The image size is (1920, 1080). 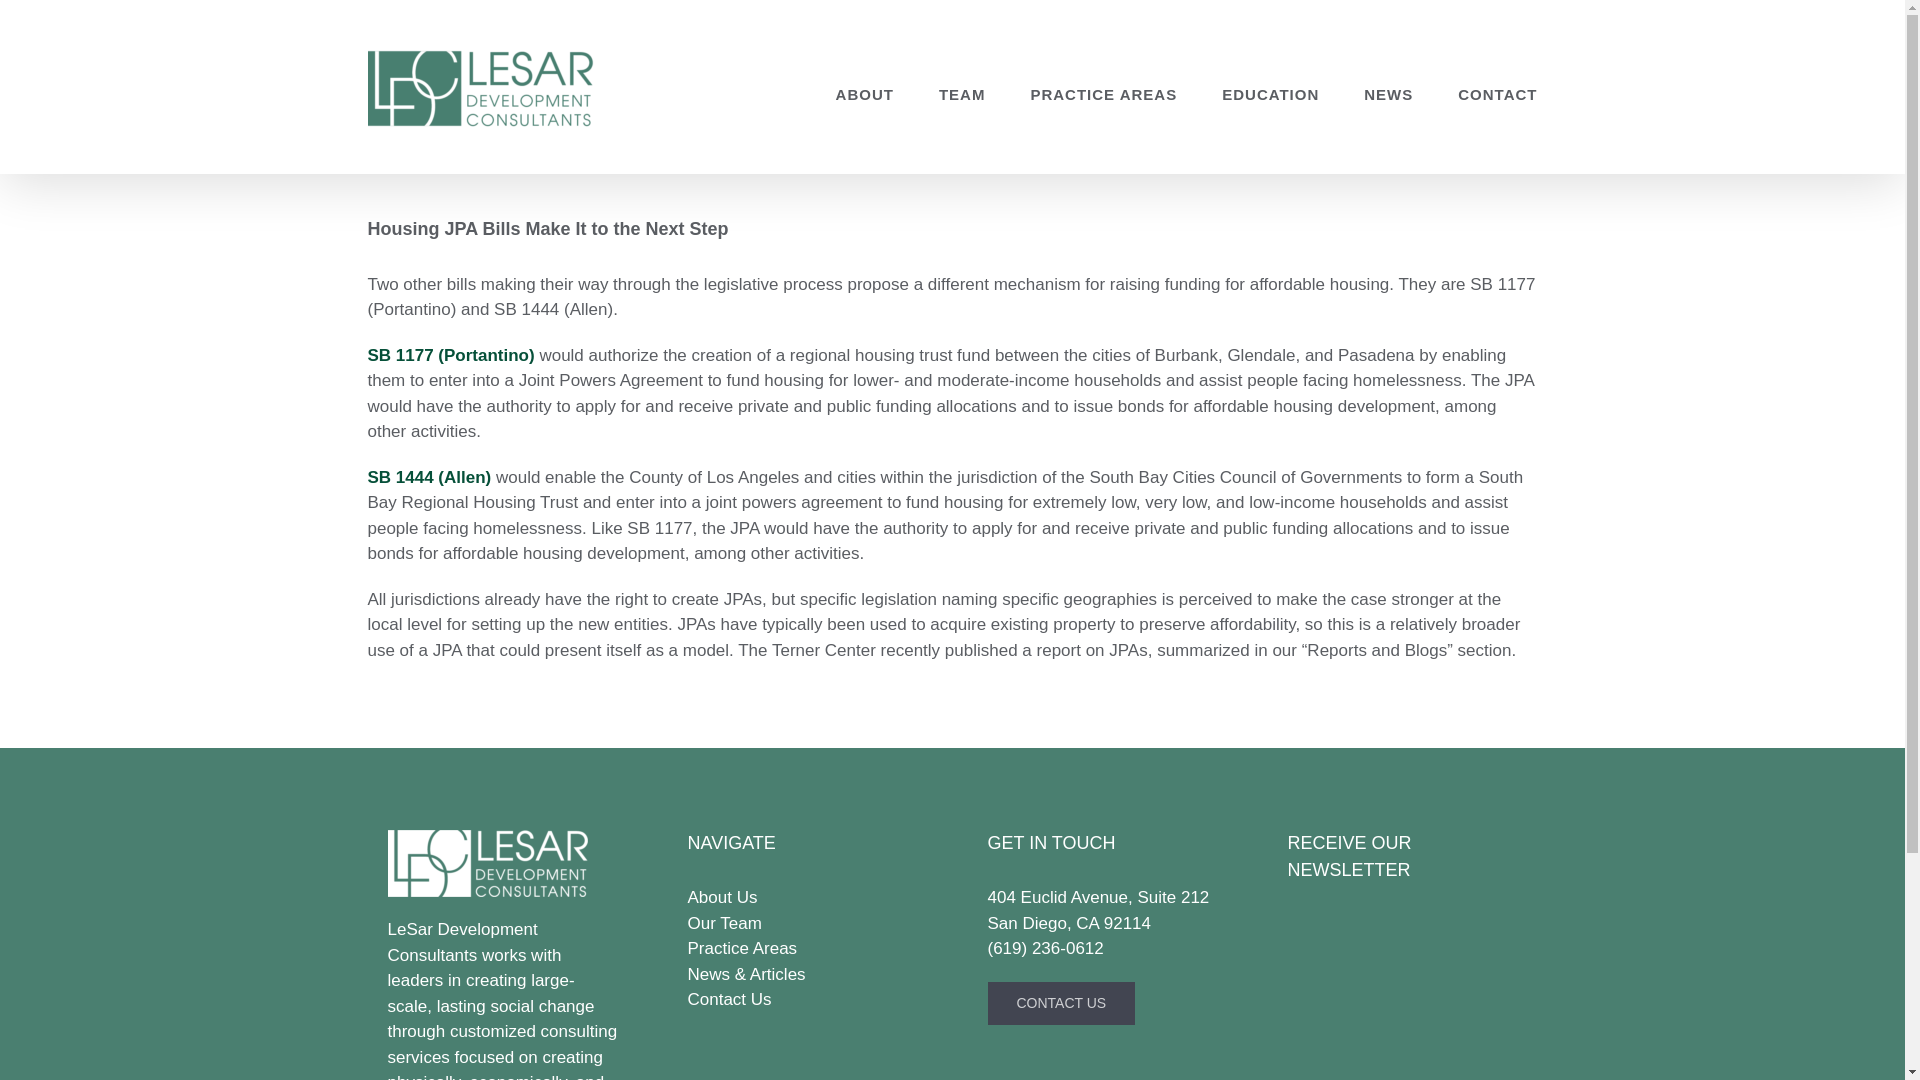 I want to click on Our Team, so click(x=802, y=924).